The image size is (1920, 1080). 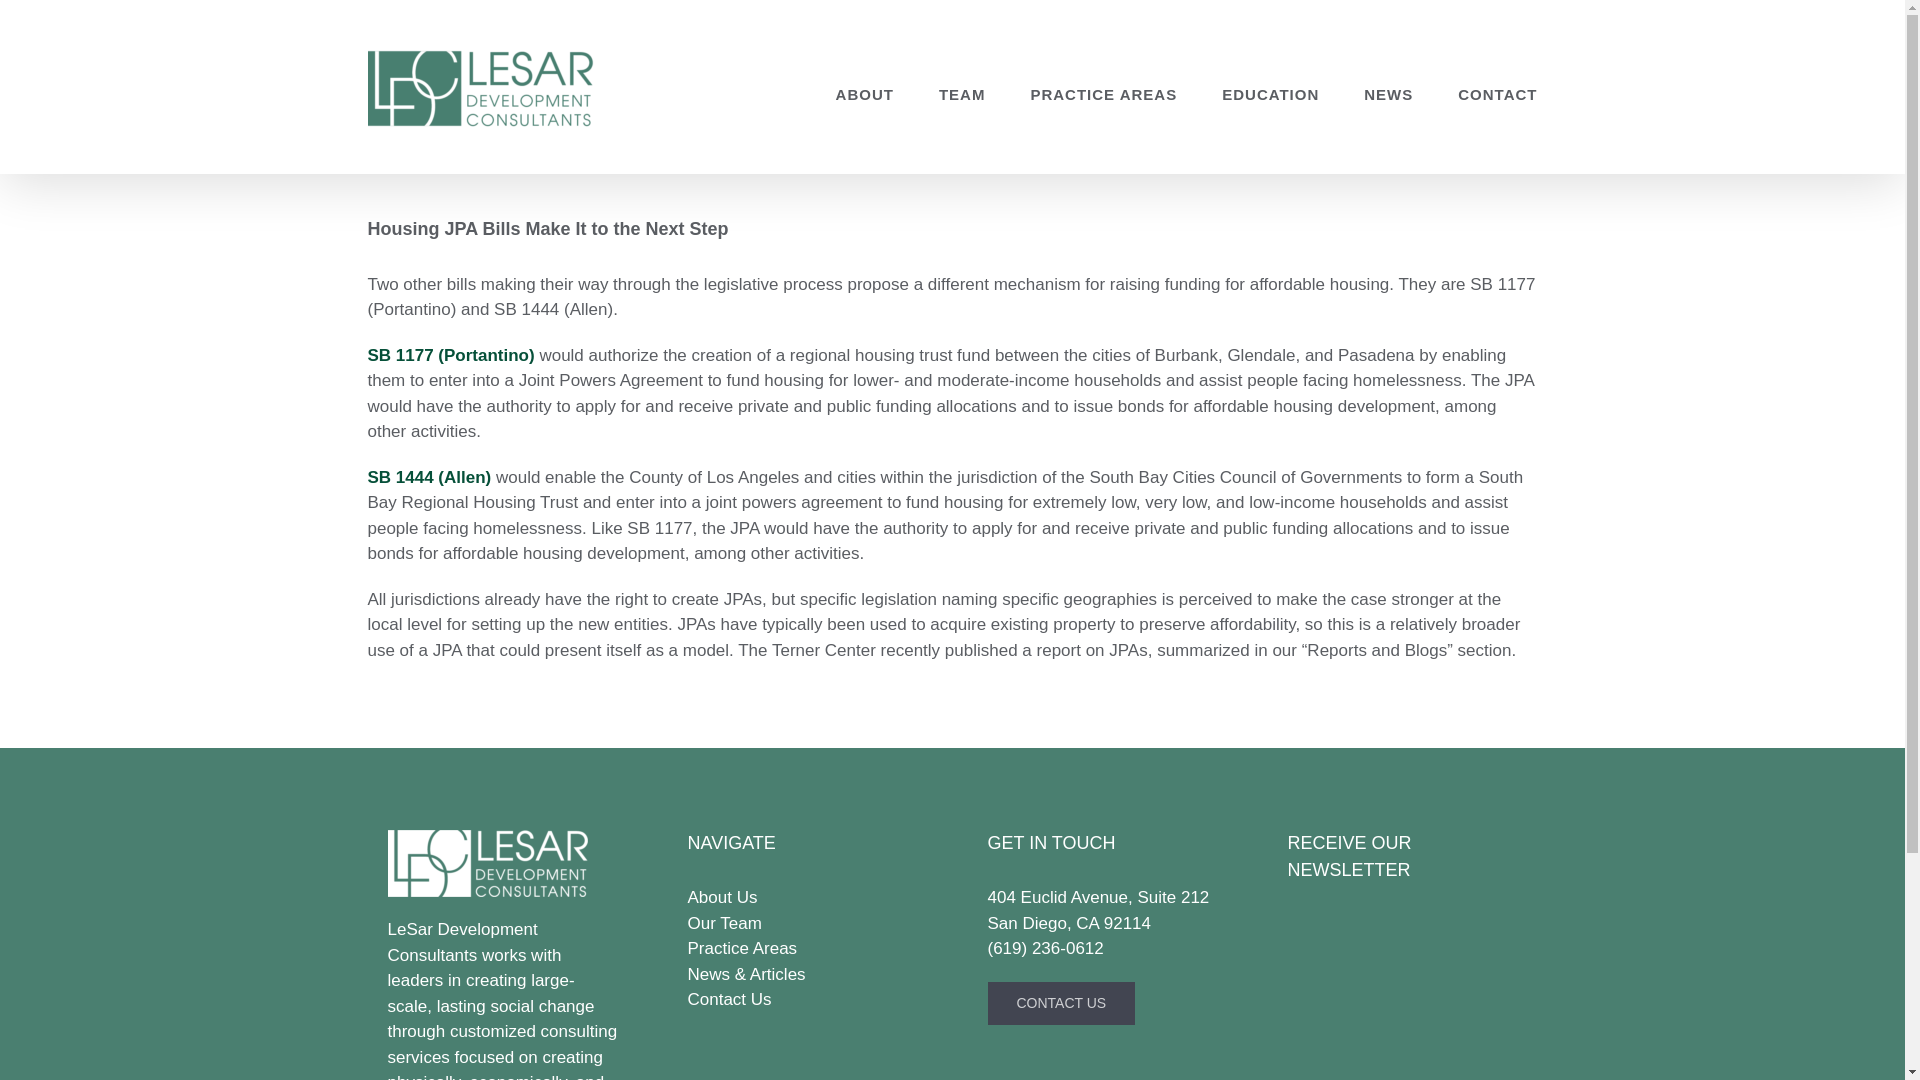 I want to click on Our Team, so click(x=802, y=924).